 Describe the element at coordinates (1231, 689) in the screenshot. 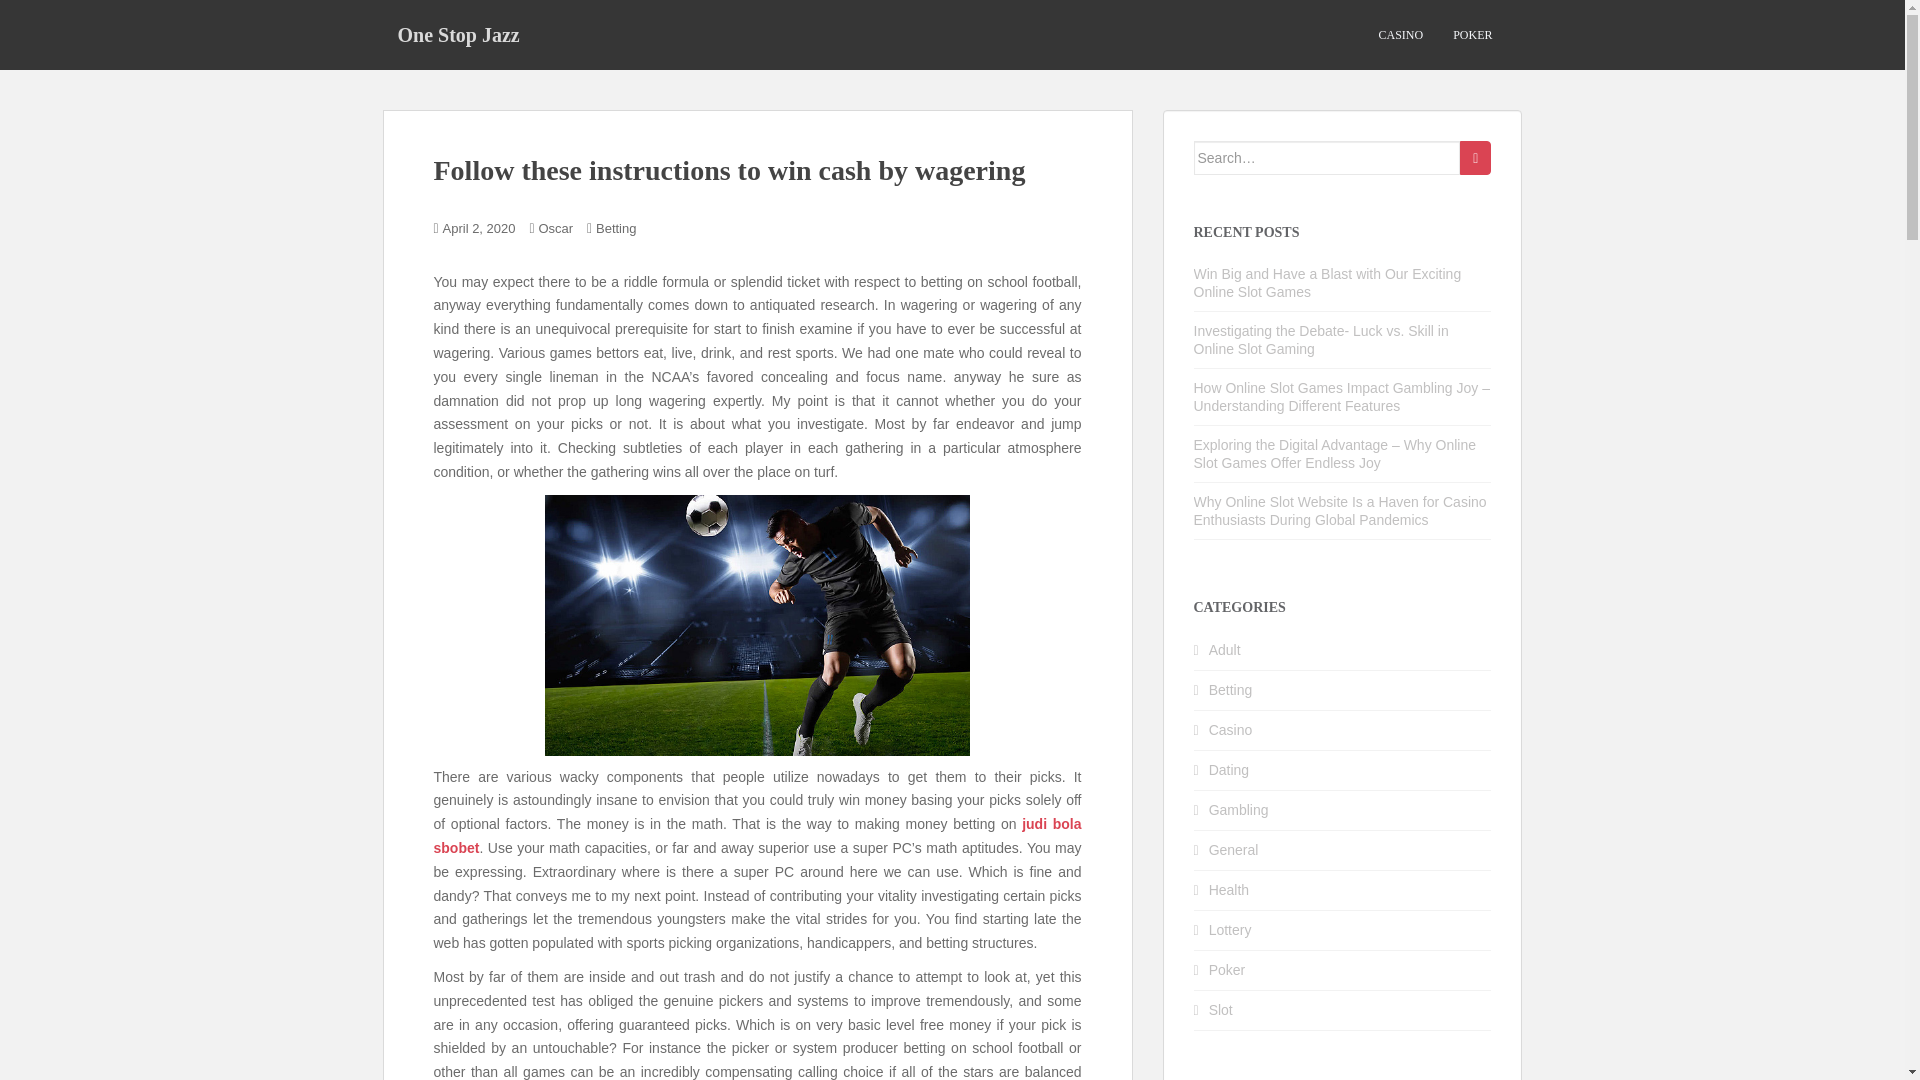

I see `Betting` at that location.